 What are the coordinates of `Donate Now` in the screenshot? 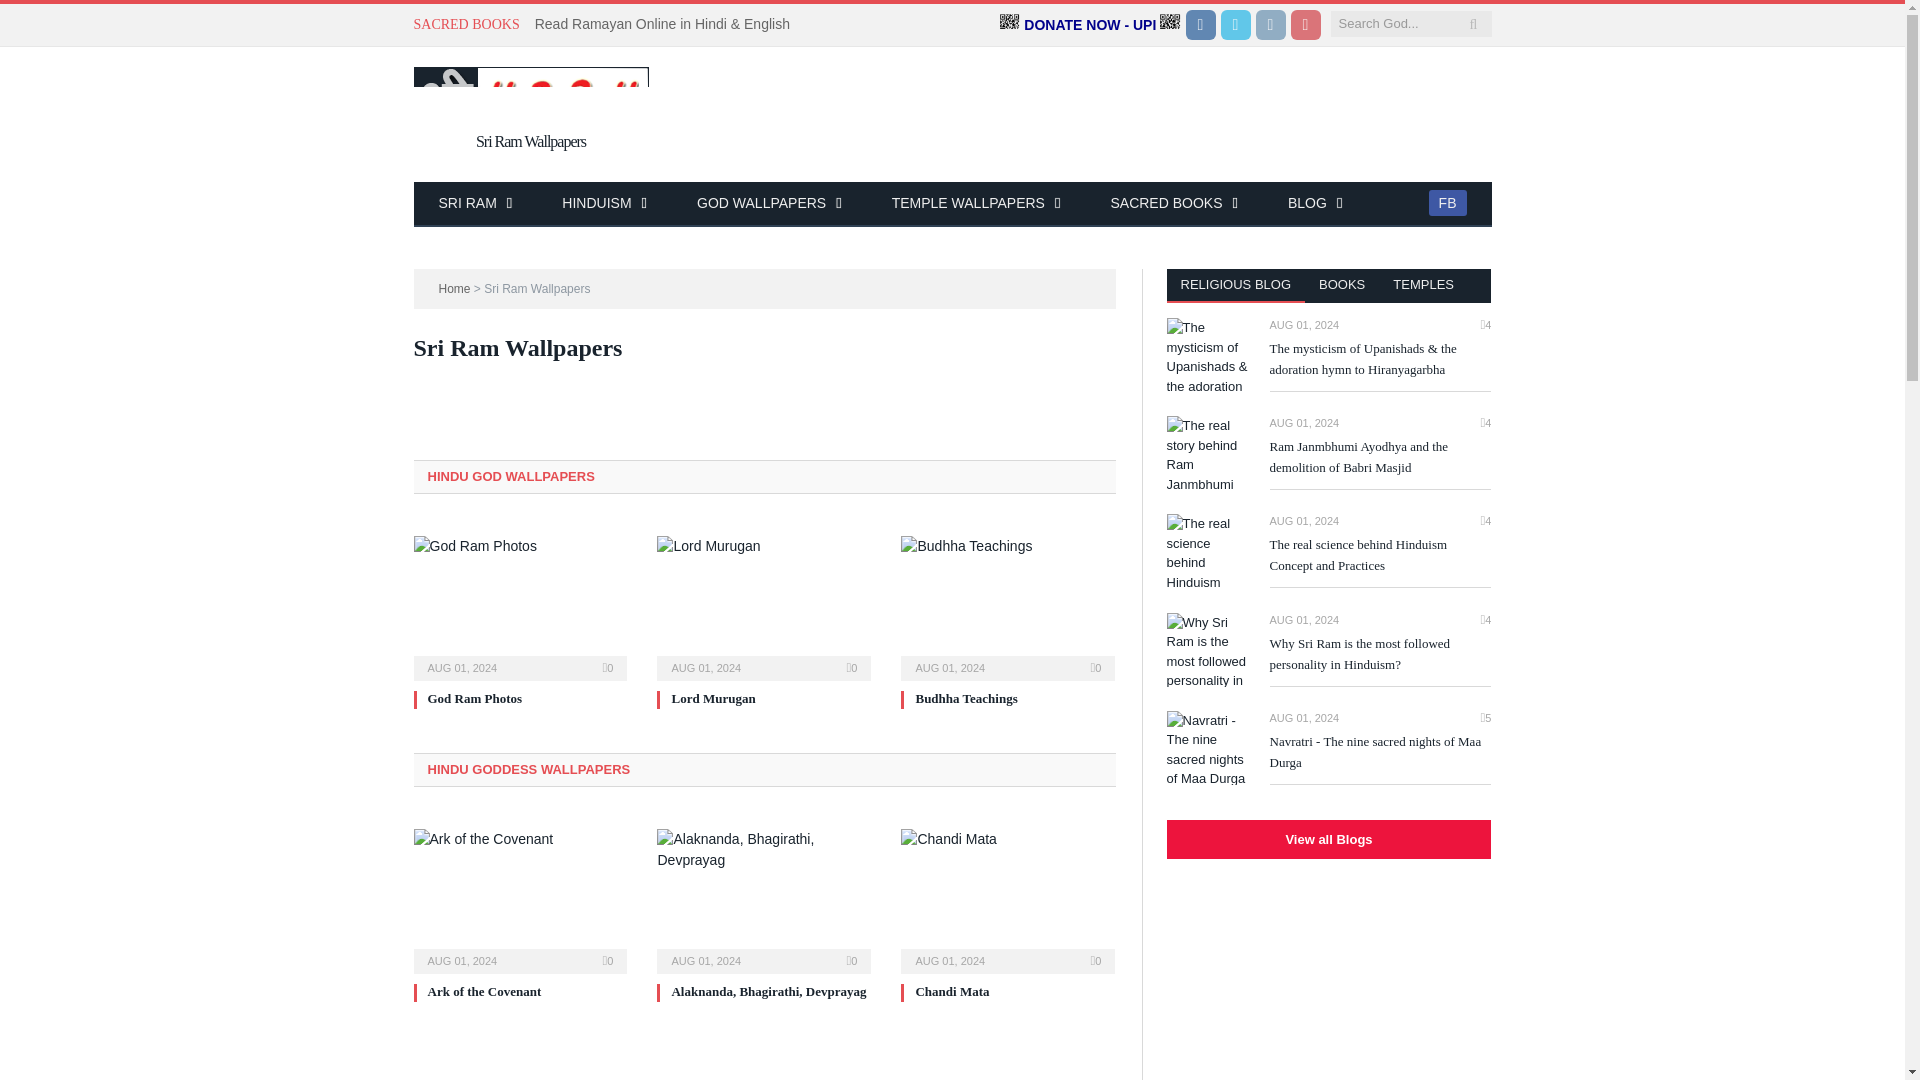 It's located at (1170, 24).